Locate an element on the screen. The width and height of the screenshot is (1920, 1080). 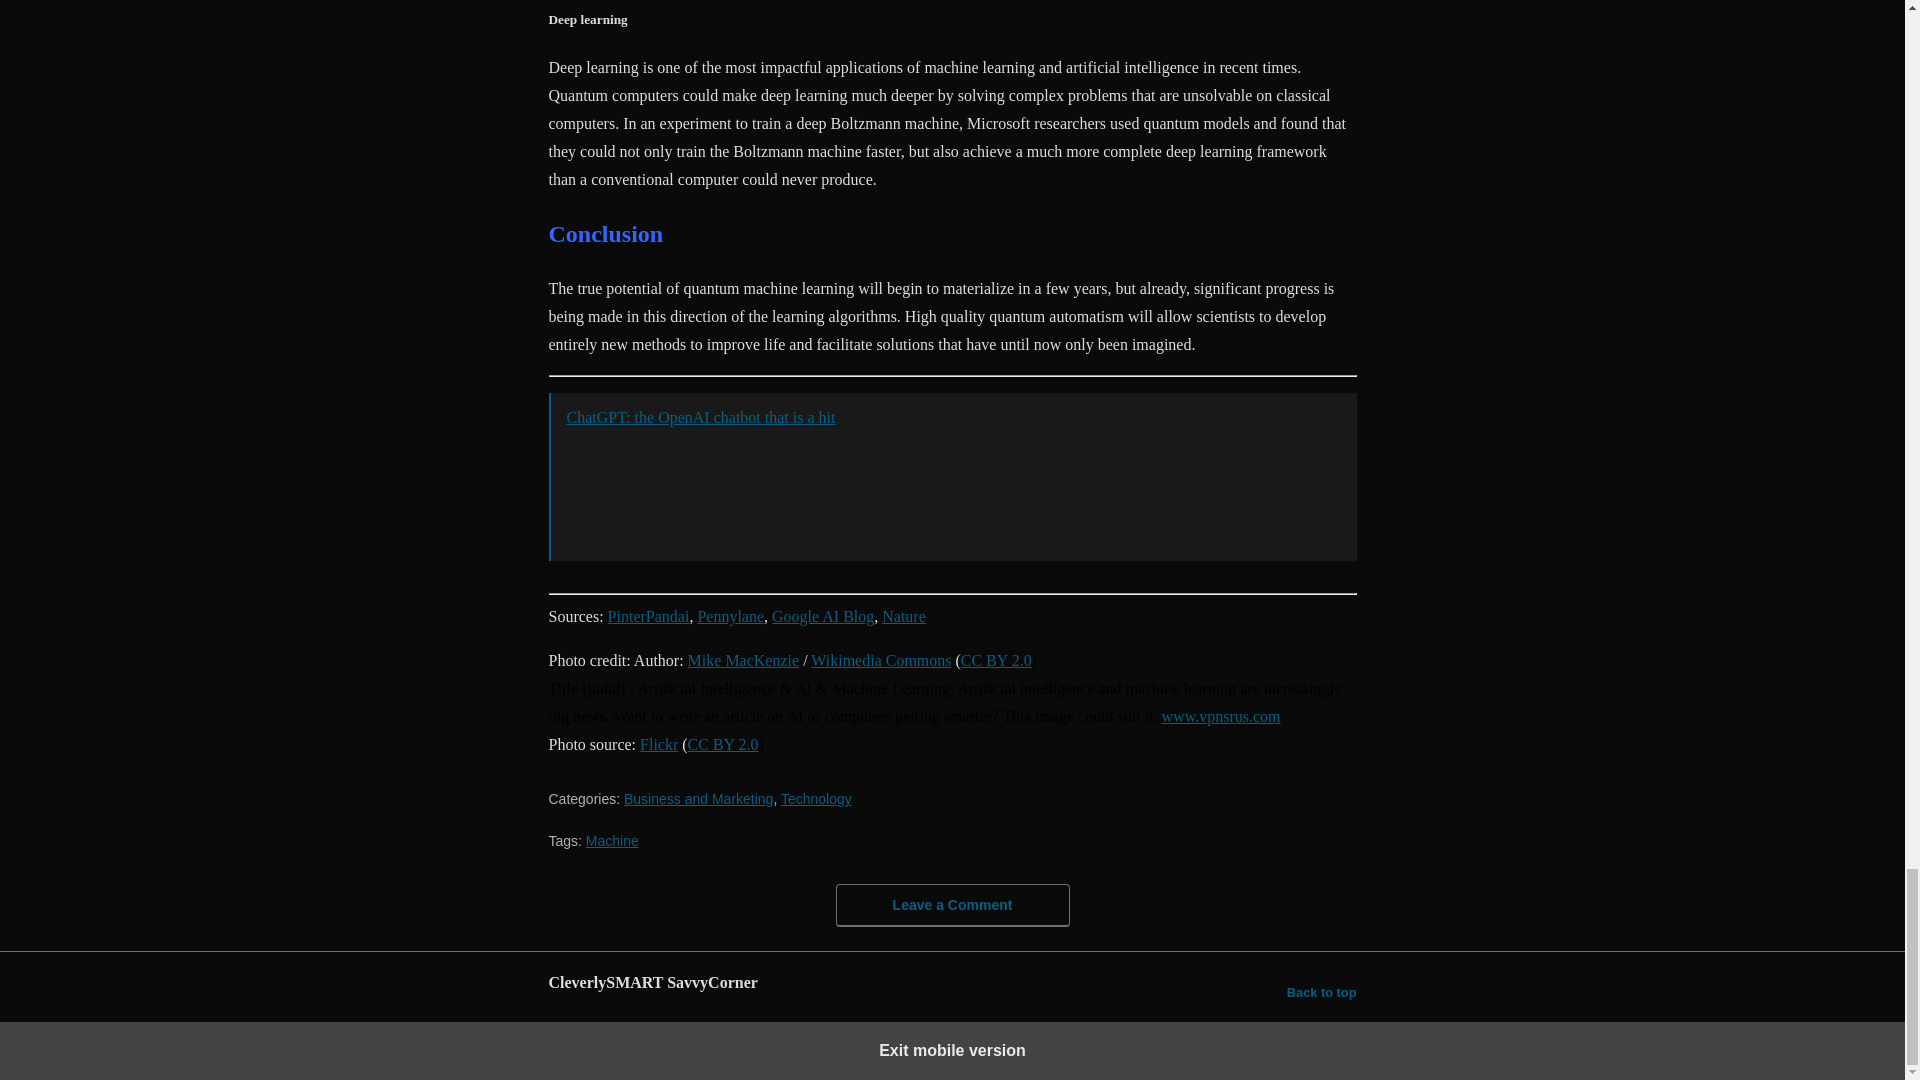
www.vpnsrus.com is located at coordinates (1220, 716).